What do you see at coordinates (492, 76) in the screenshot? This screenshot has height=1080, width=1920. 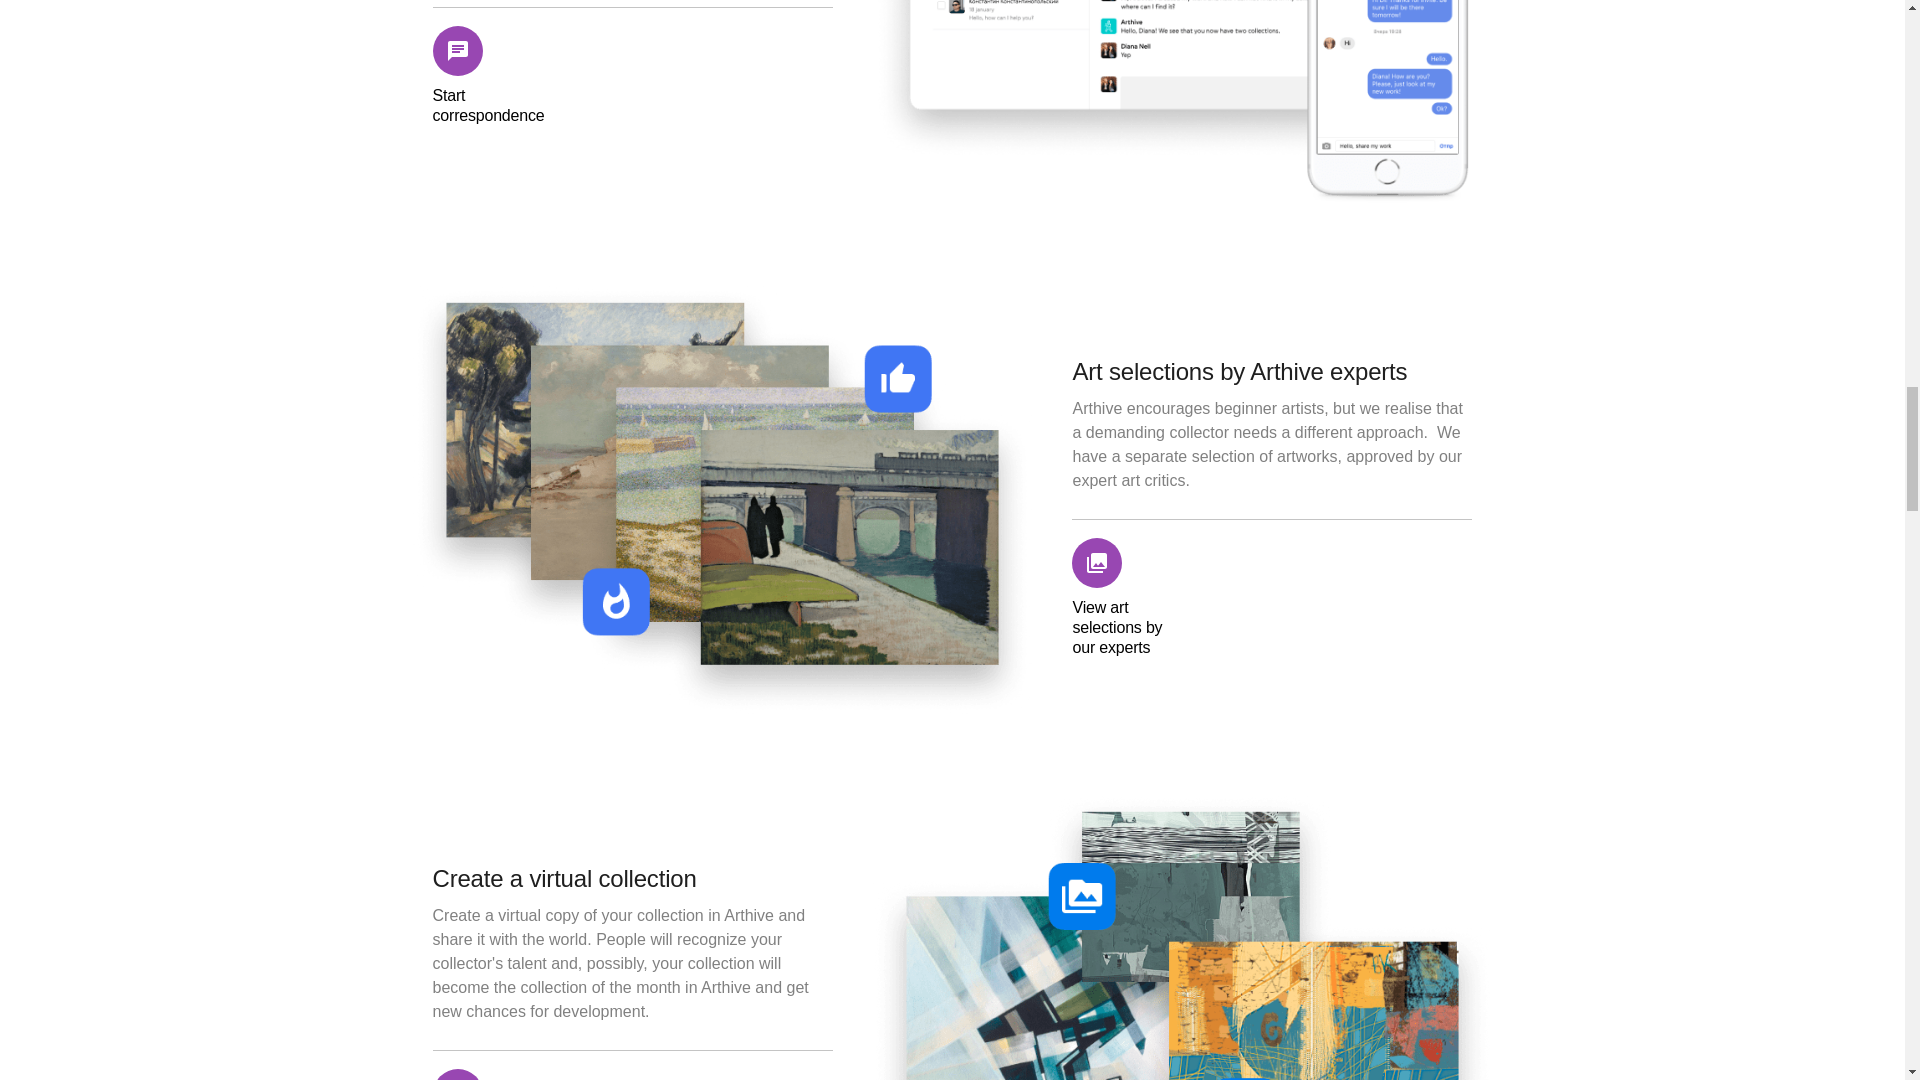 I see `Start correspondence` at bounding box center [492, 76].